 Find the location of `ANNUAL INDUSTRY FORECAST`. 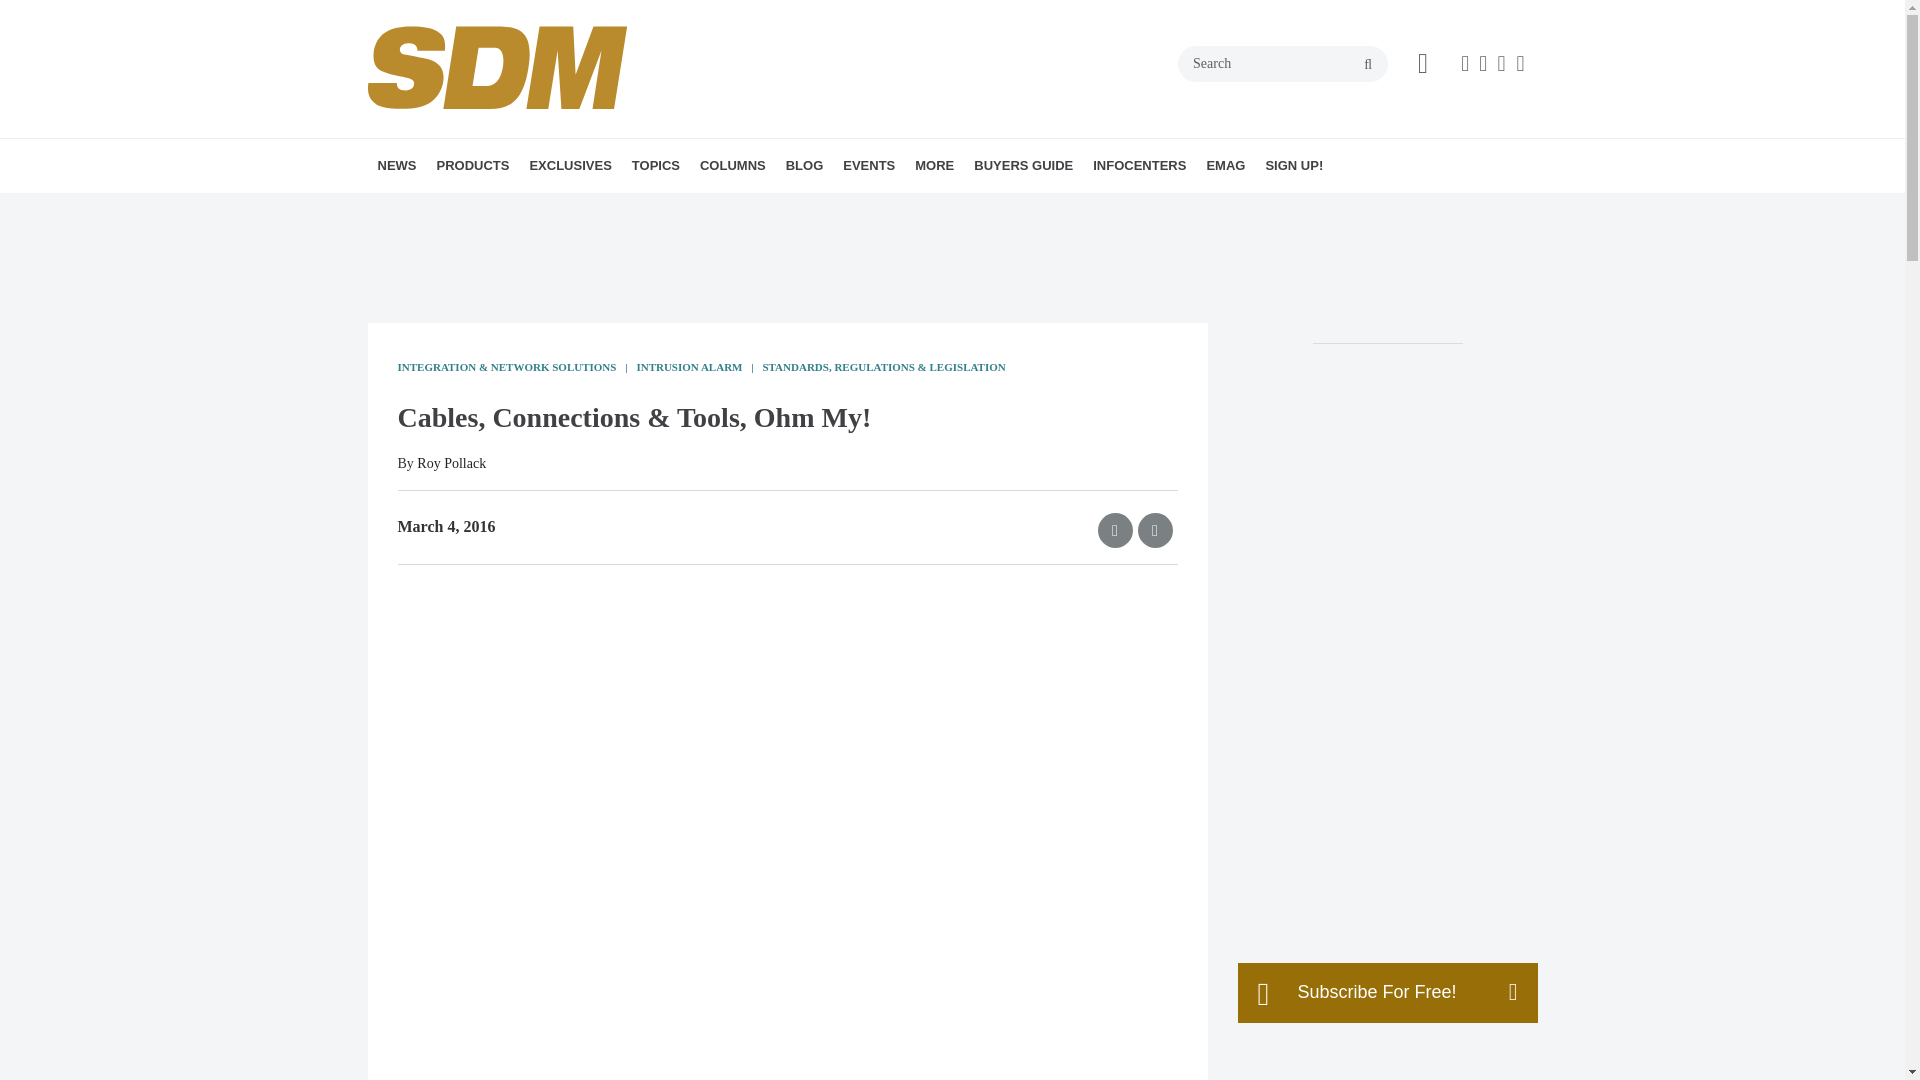

ANNUAL INDUSTRY FORECAST is located at coordinates (644, 209).